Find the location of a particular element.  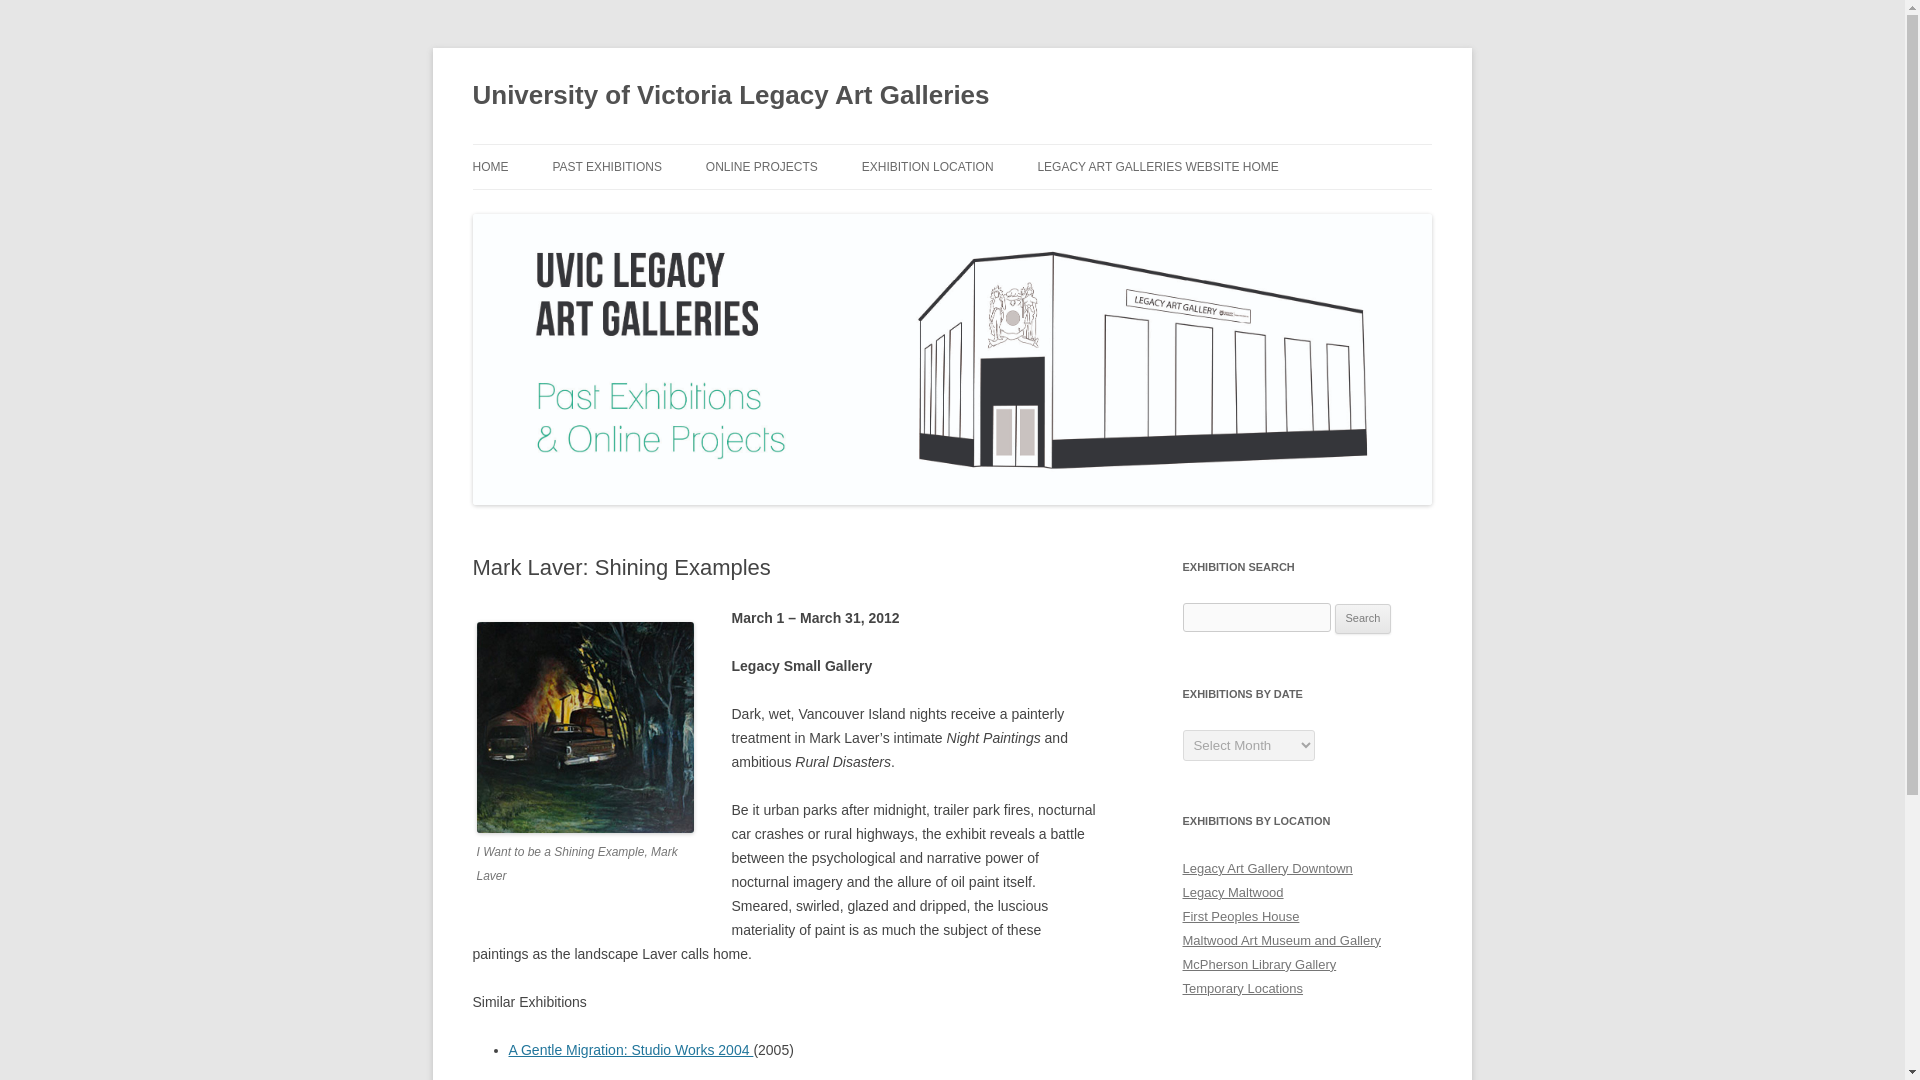

ONLINE PROJECTS is located at coordinates (762, 166).